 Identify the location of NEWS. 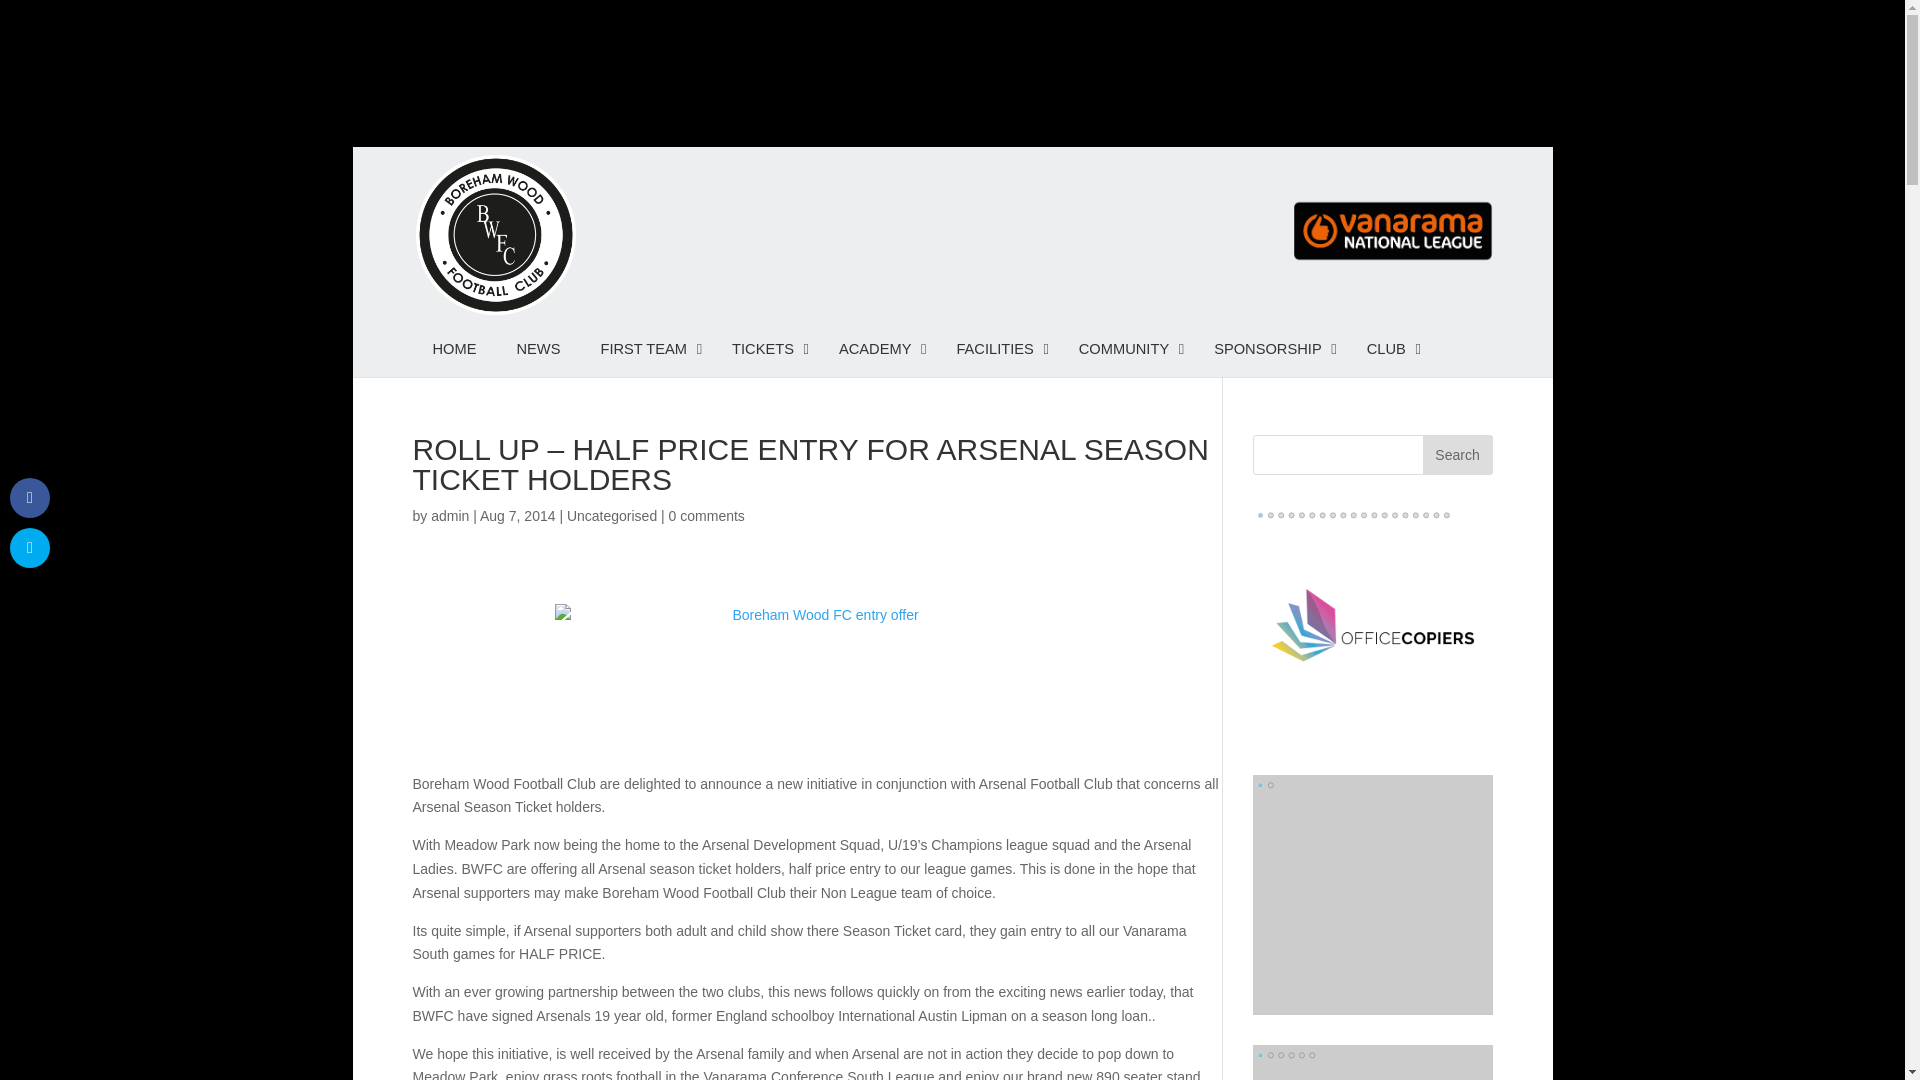
(537, 348).